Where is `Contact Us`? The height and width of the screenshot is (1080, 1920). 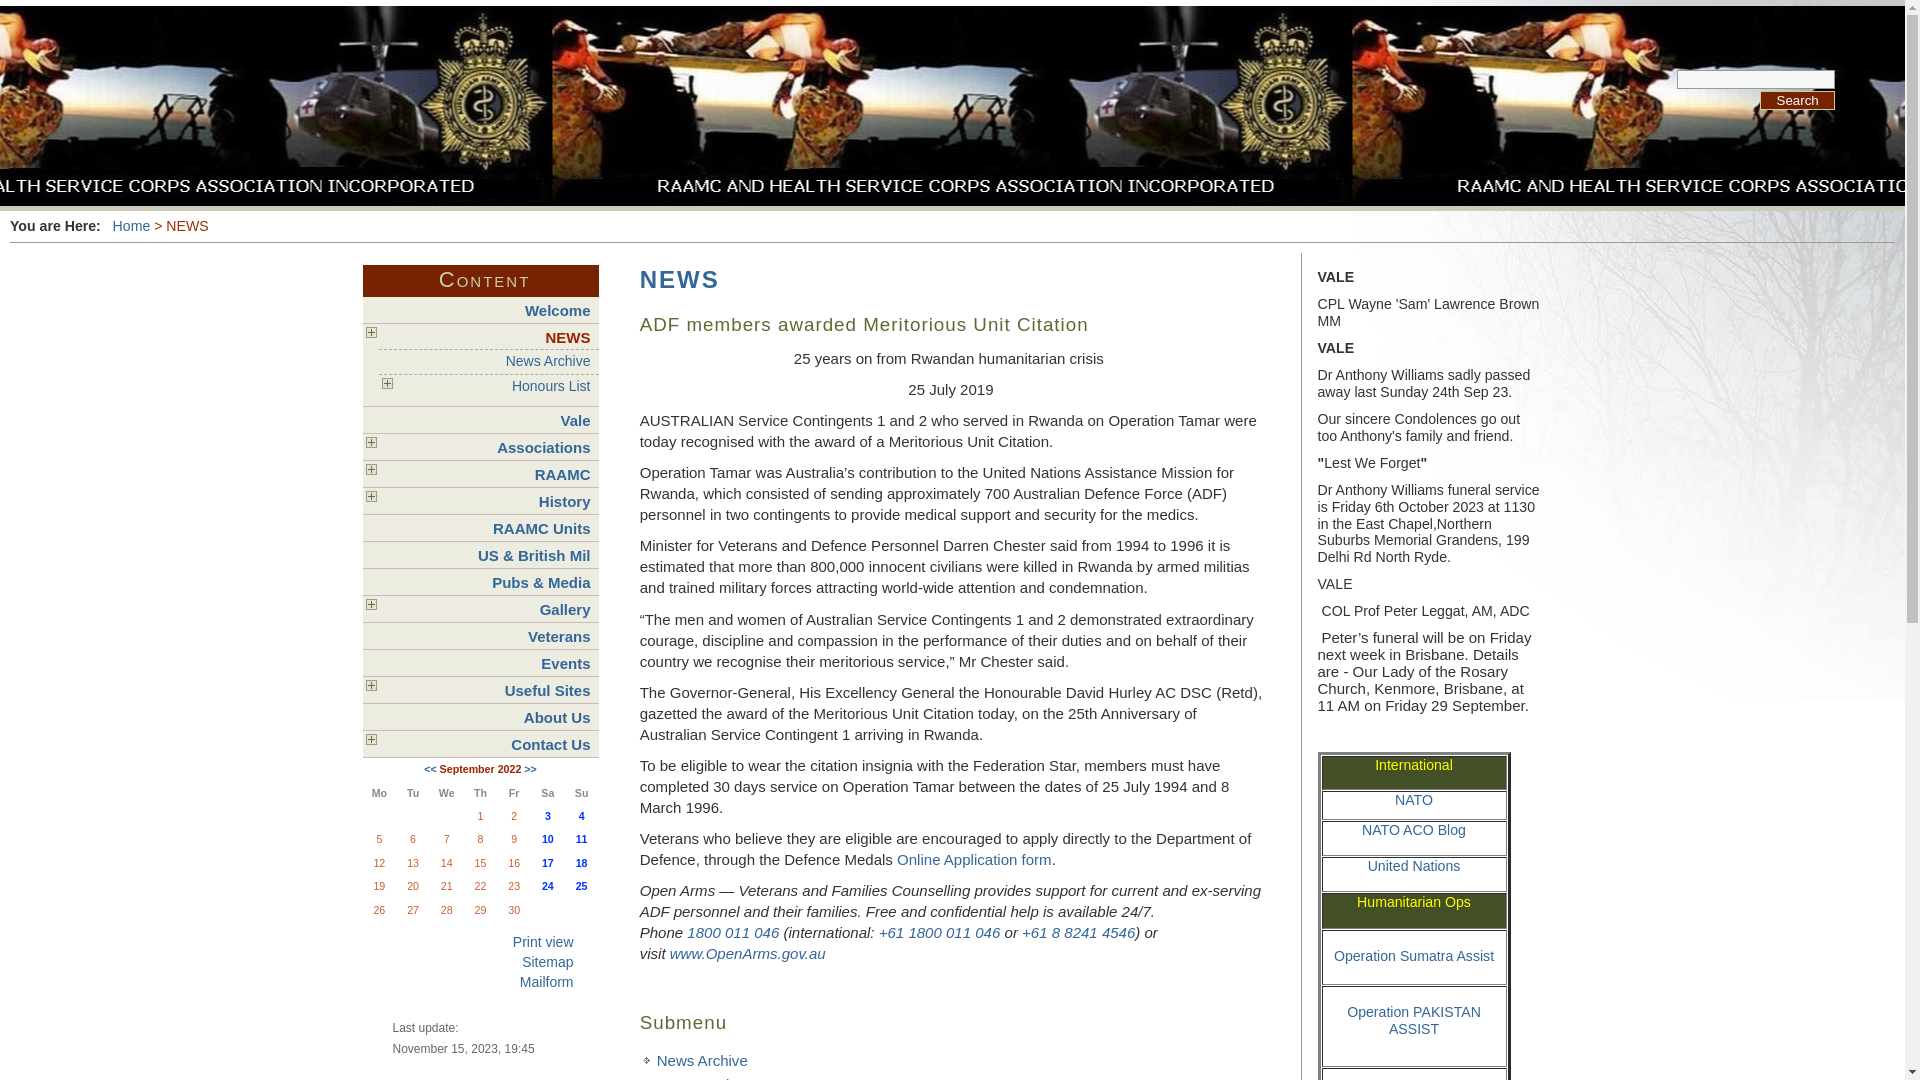 Contact Us is located at coordinates (484, 744).